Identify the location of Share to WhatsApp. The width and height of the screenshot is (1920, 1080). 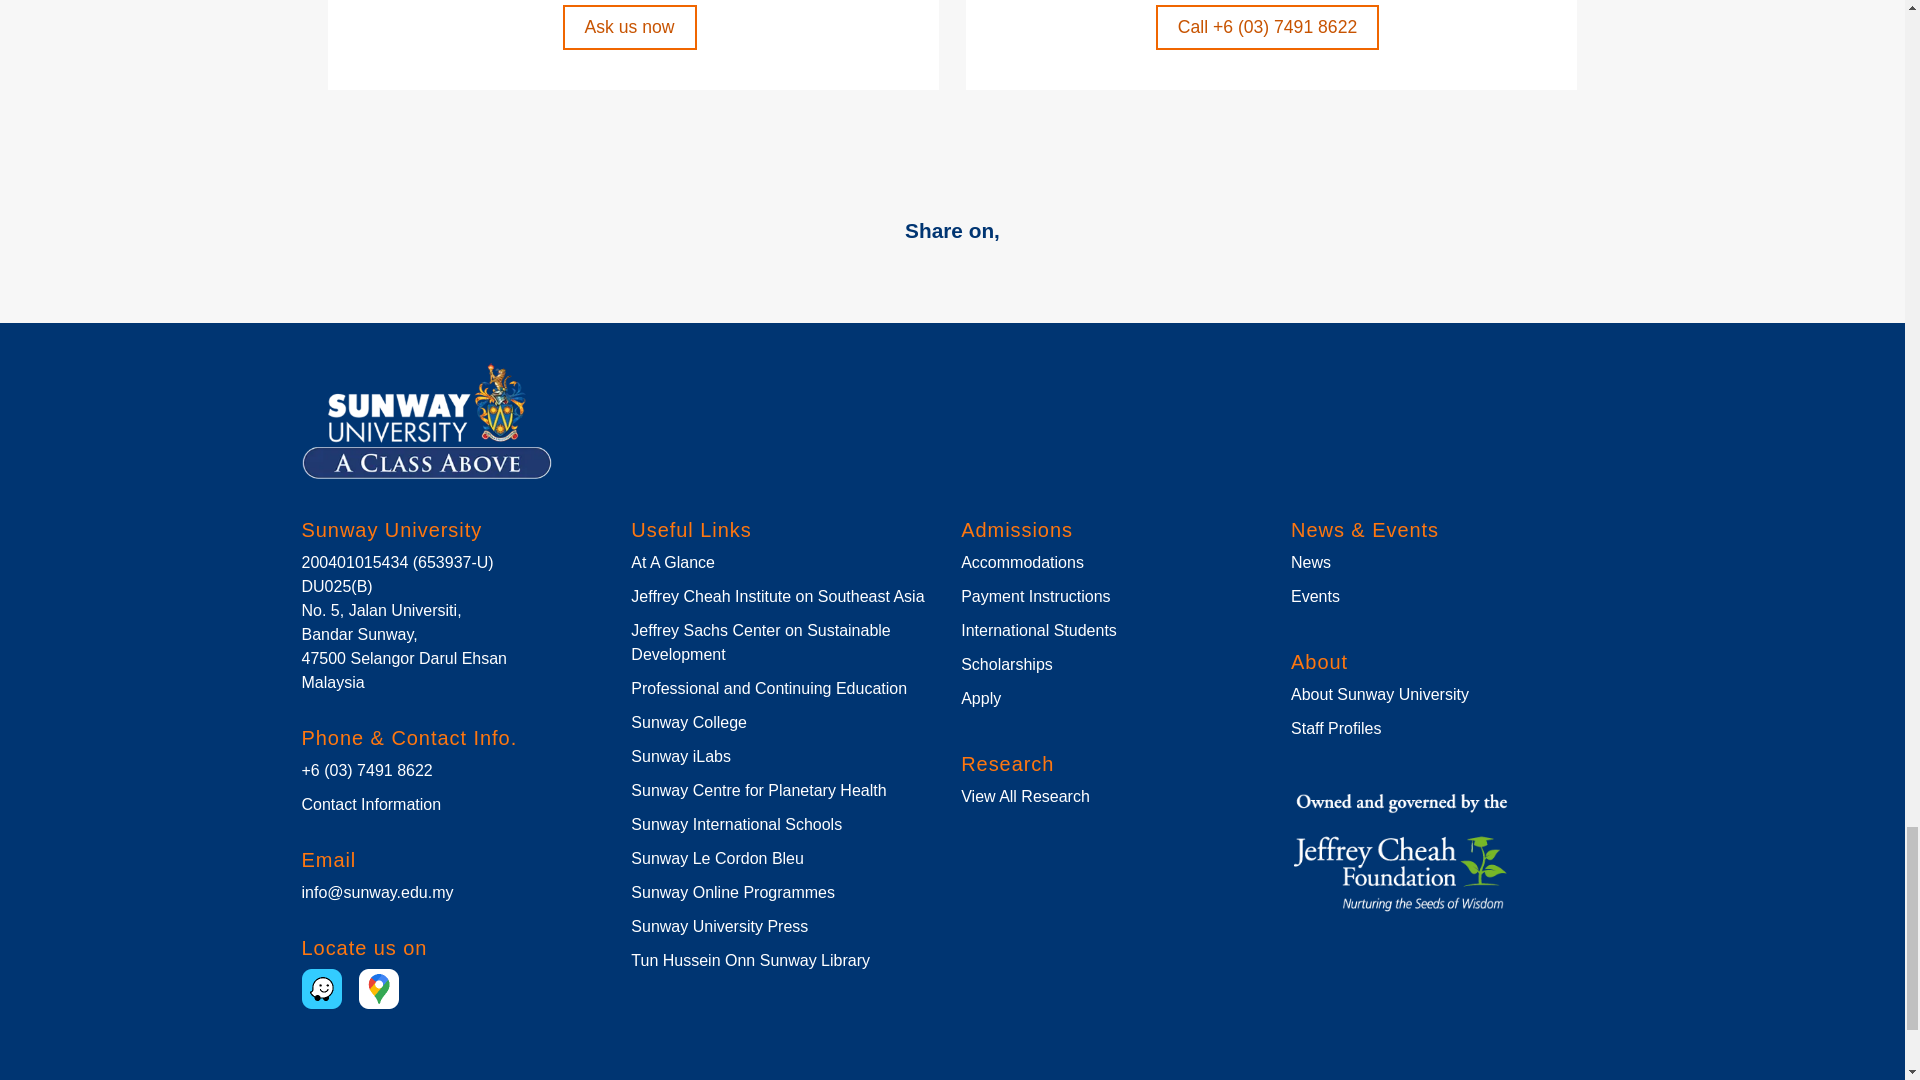
(880, 270).